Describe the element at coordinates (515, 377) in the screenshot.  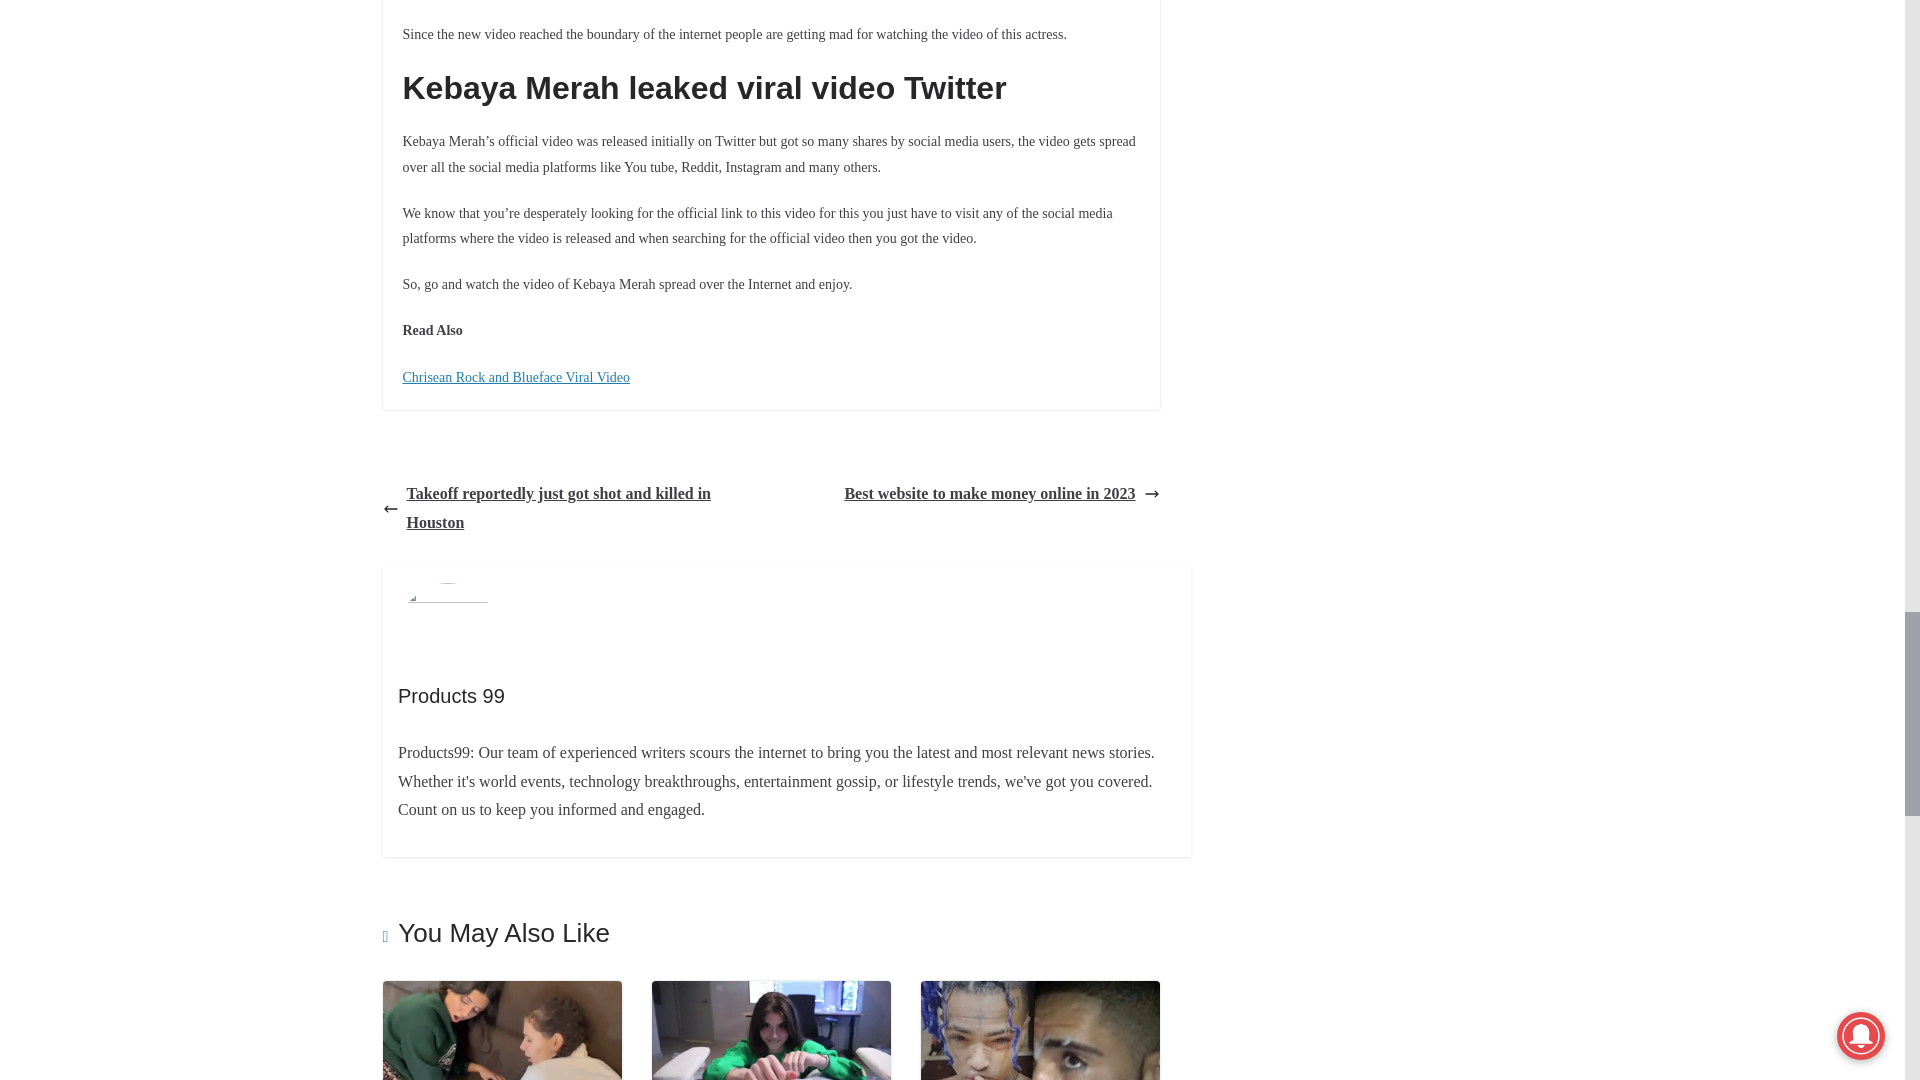
I see `Chrisean Rock and Blueface Viral Video` at that location.